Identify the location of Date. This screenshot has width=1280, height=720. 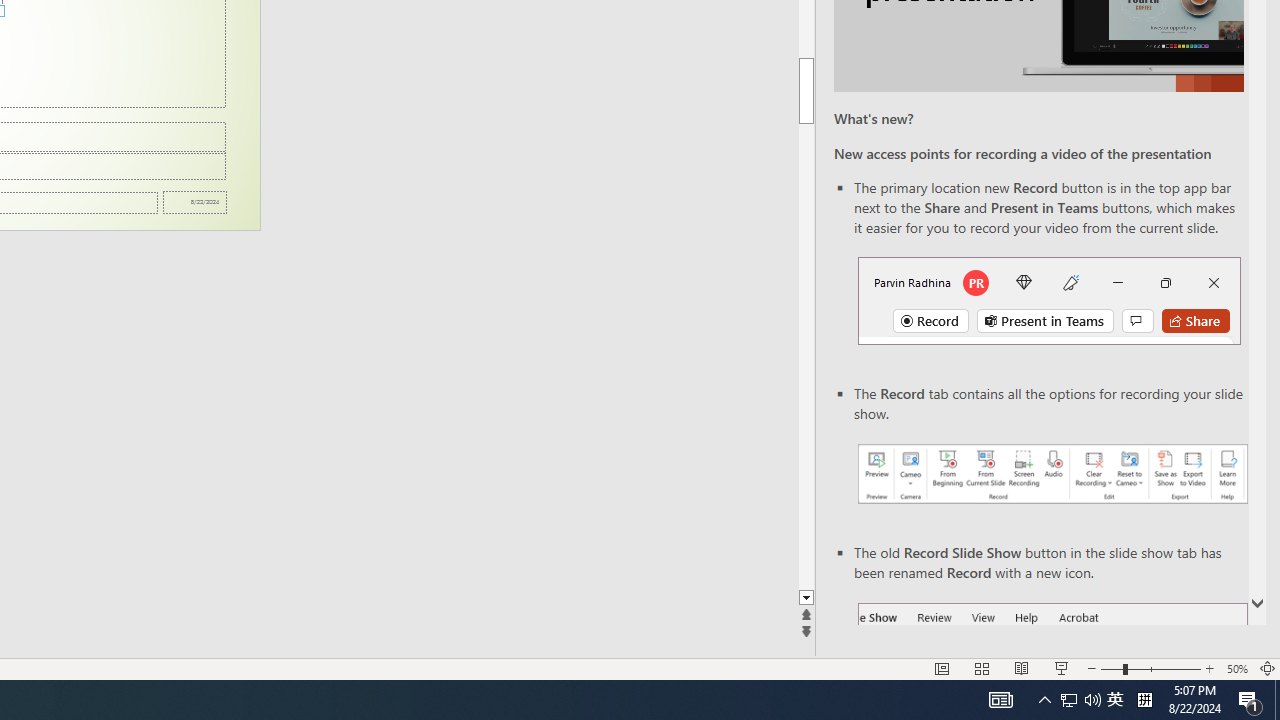
(194, 202).